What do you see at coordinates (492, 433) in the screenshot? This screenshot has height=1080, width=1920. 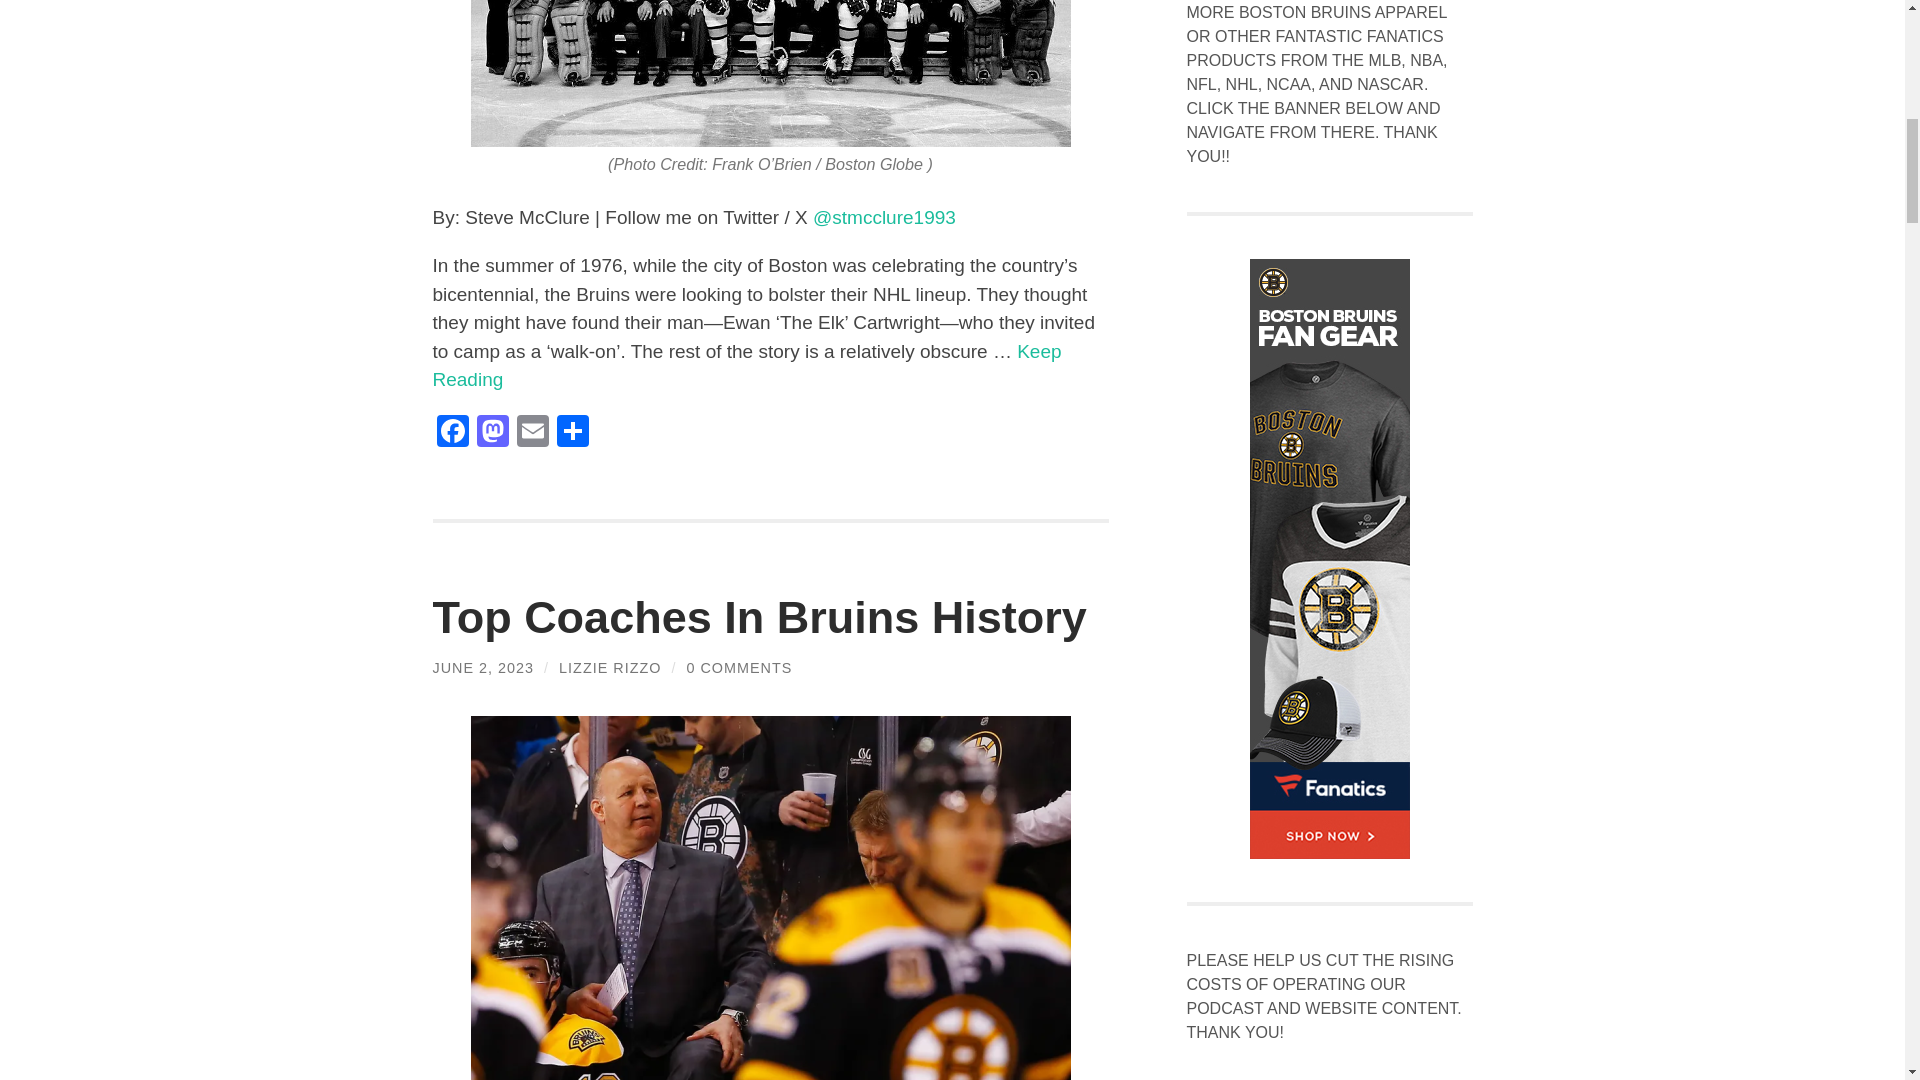 I see `Mastodon` at bounding box center [492, 433].